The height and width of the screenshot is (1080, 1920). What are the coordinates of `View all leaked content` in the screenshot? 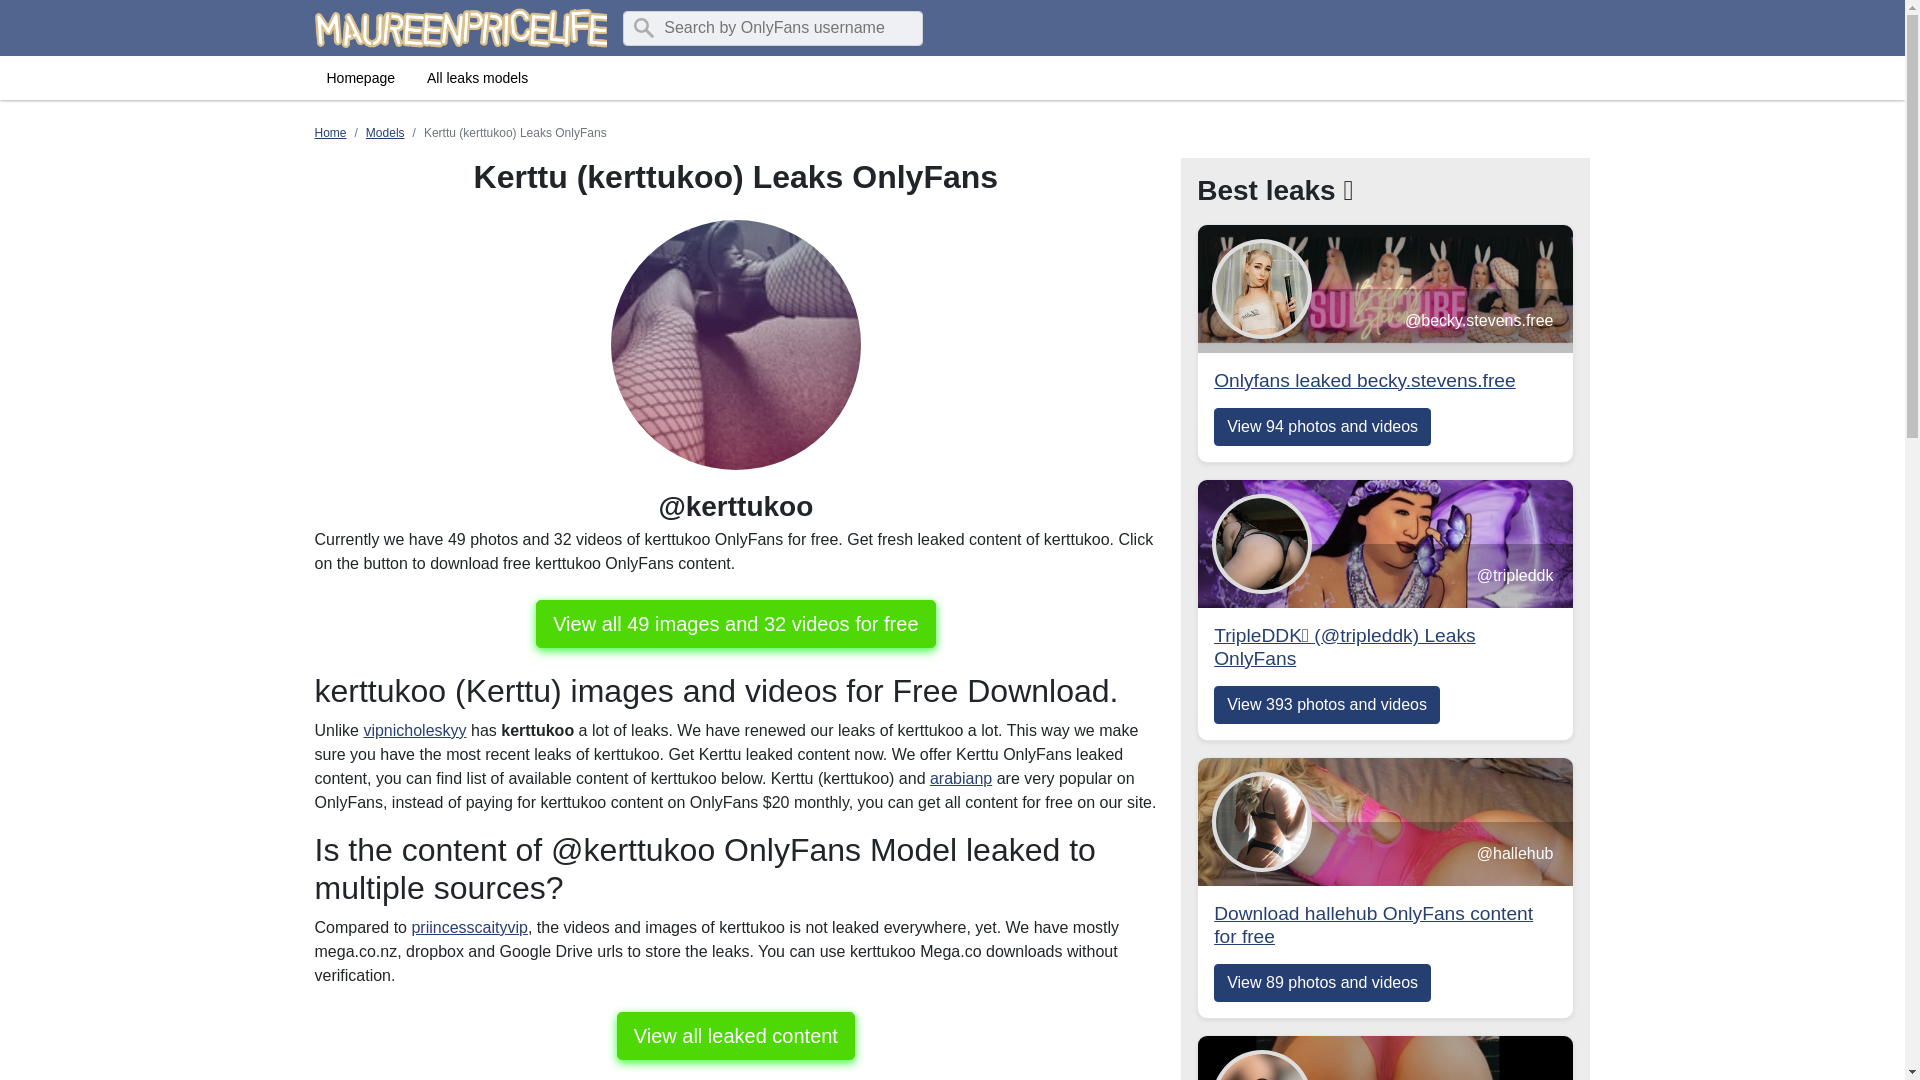 It's located at (386, 133).